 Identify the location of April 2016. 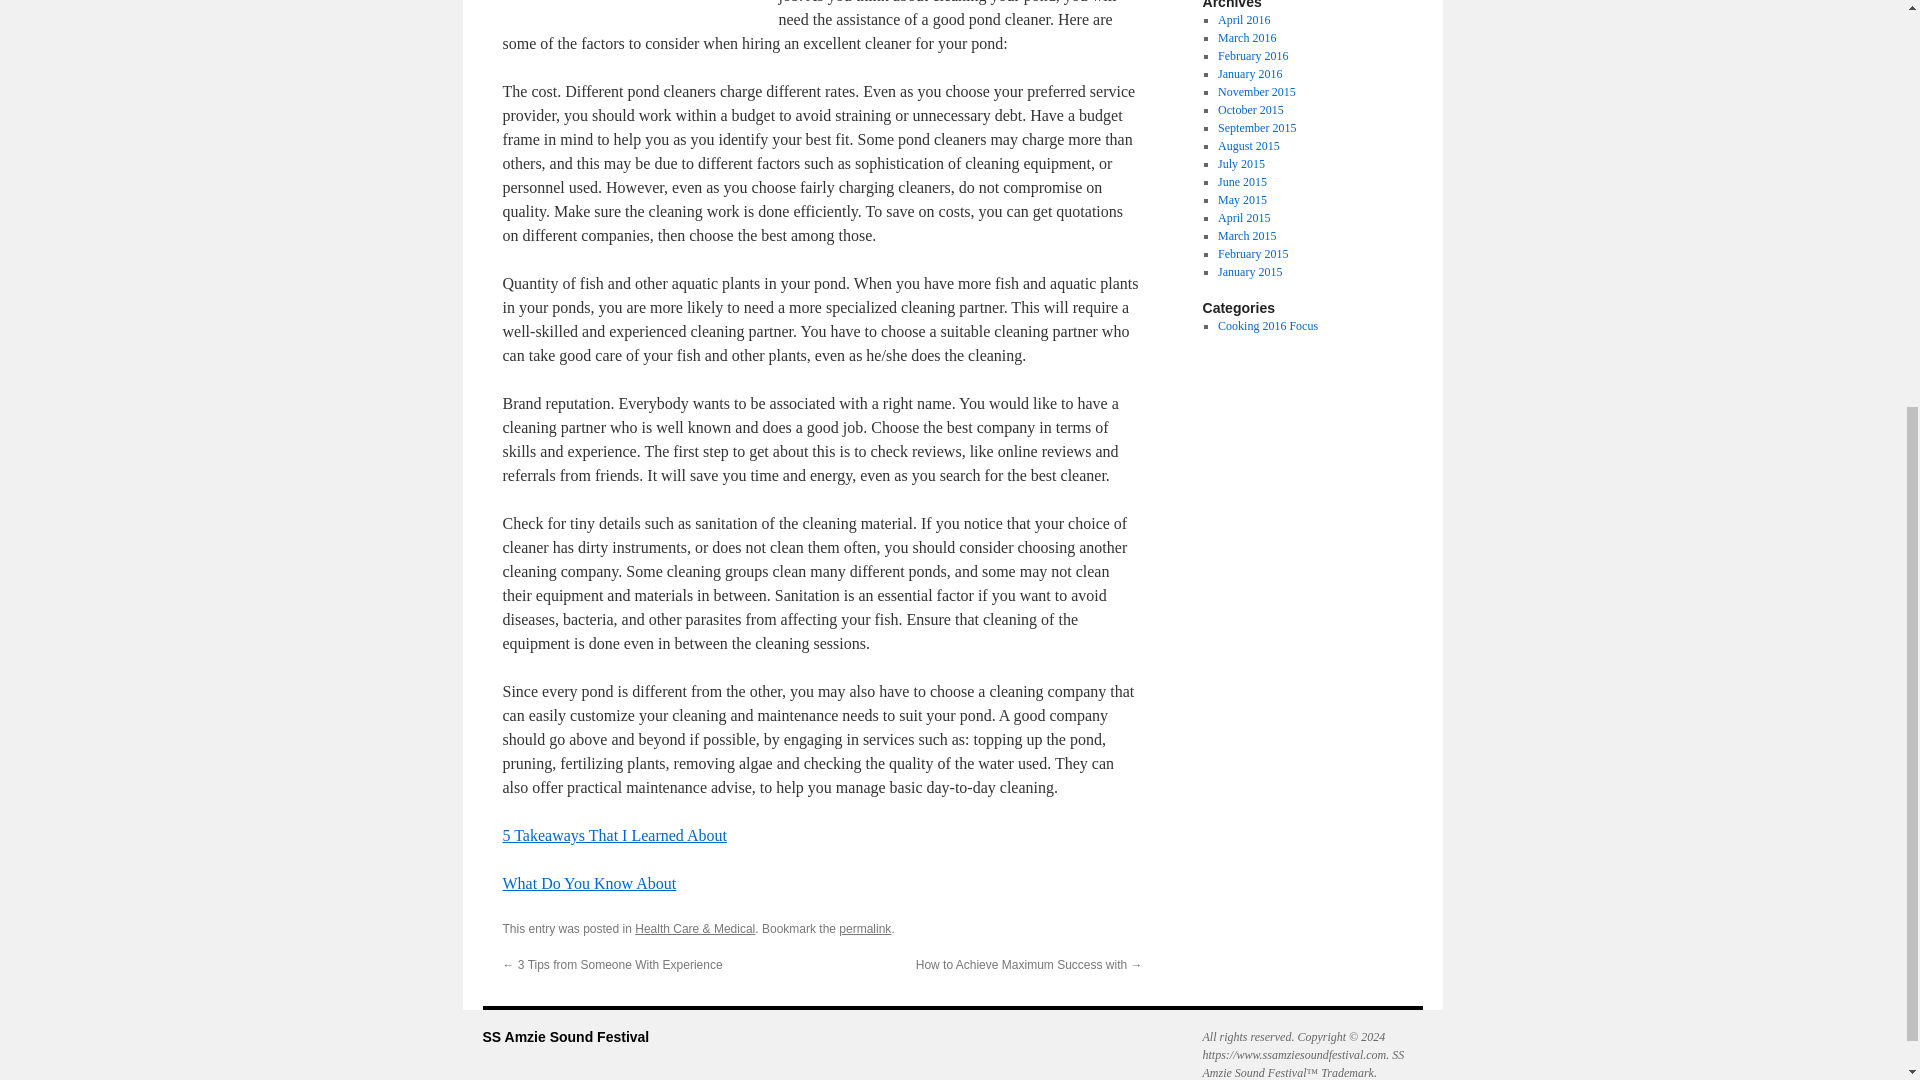
(1243, 20).